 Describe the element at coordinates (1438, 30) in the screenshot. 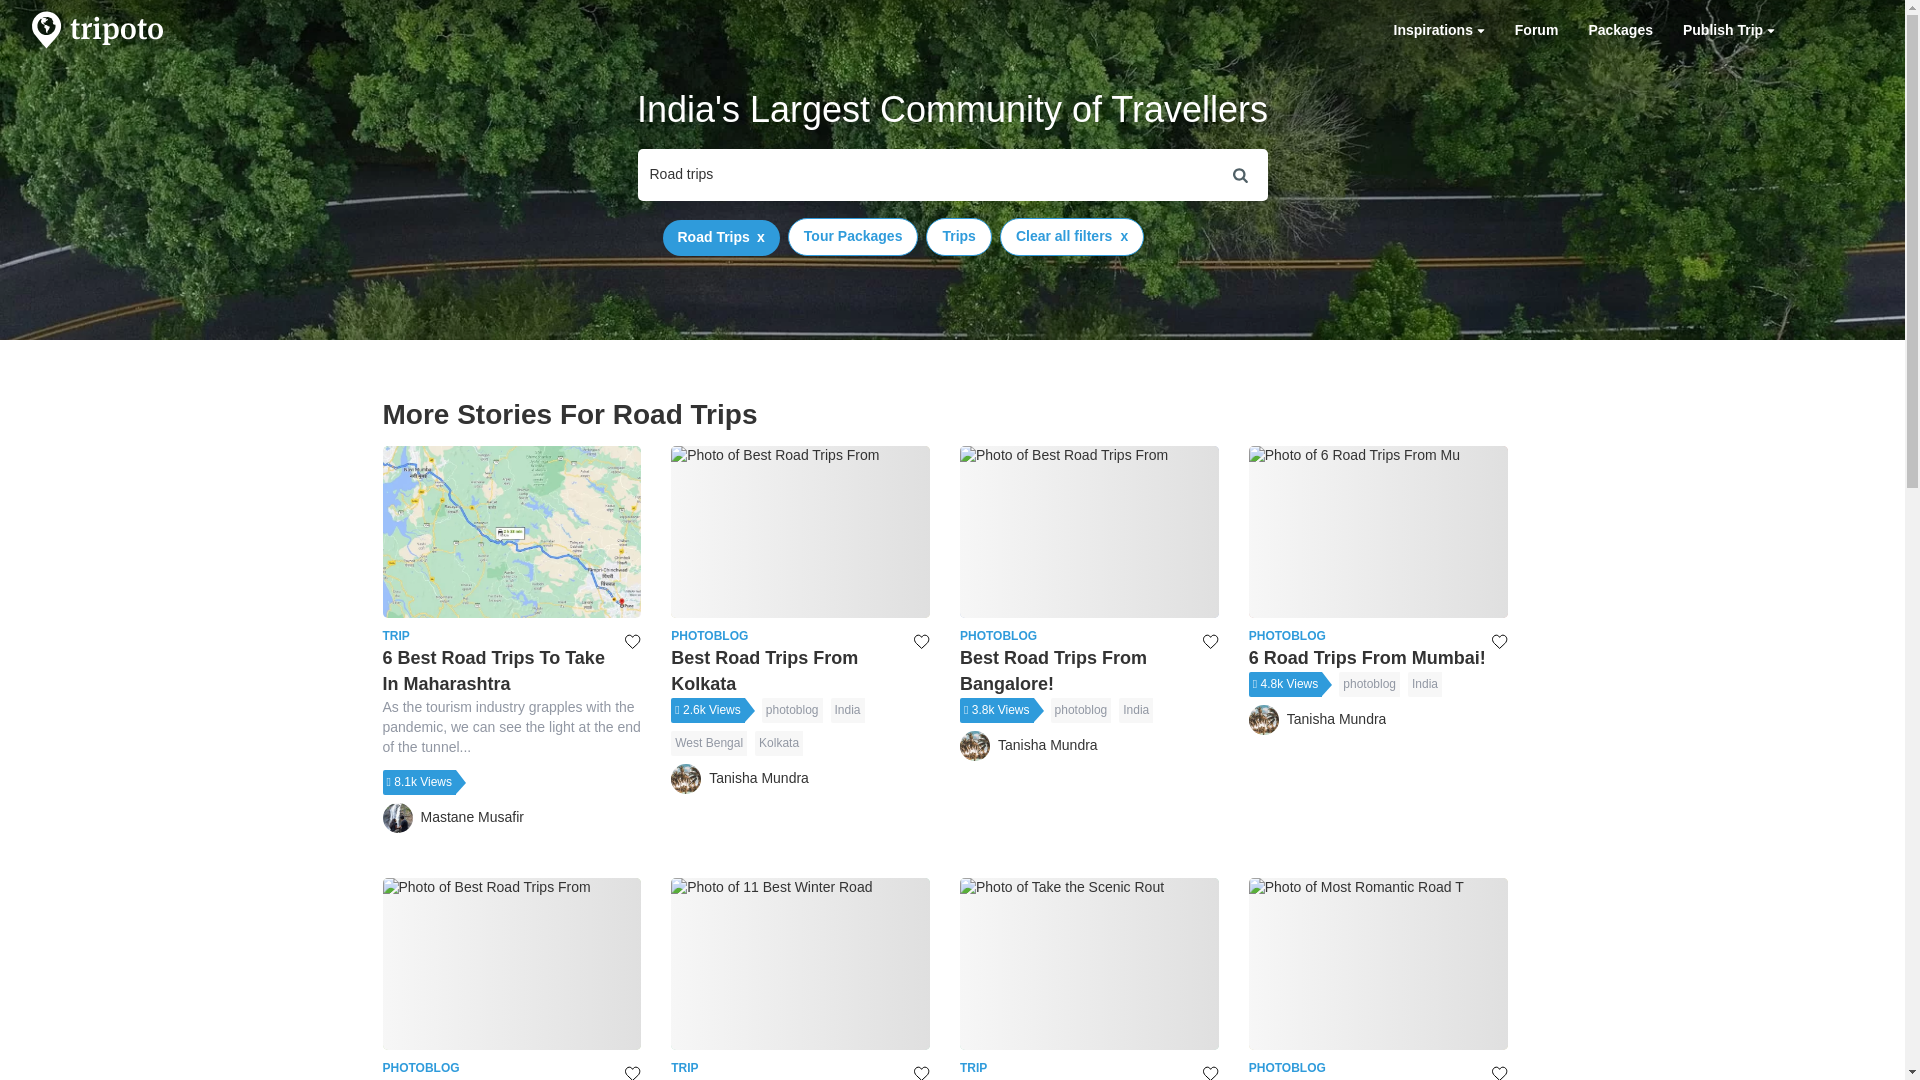

I see `Kolkata` at that location.